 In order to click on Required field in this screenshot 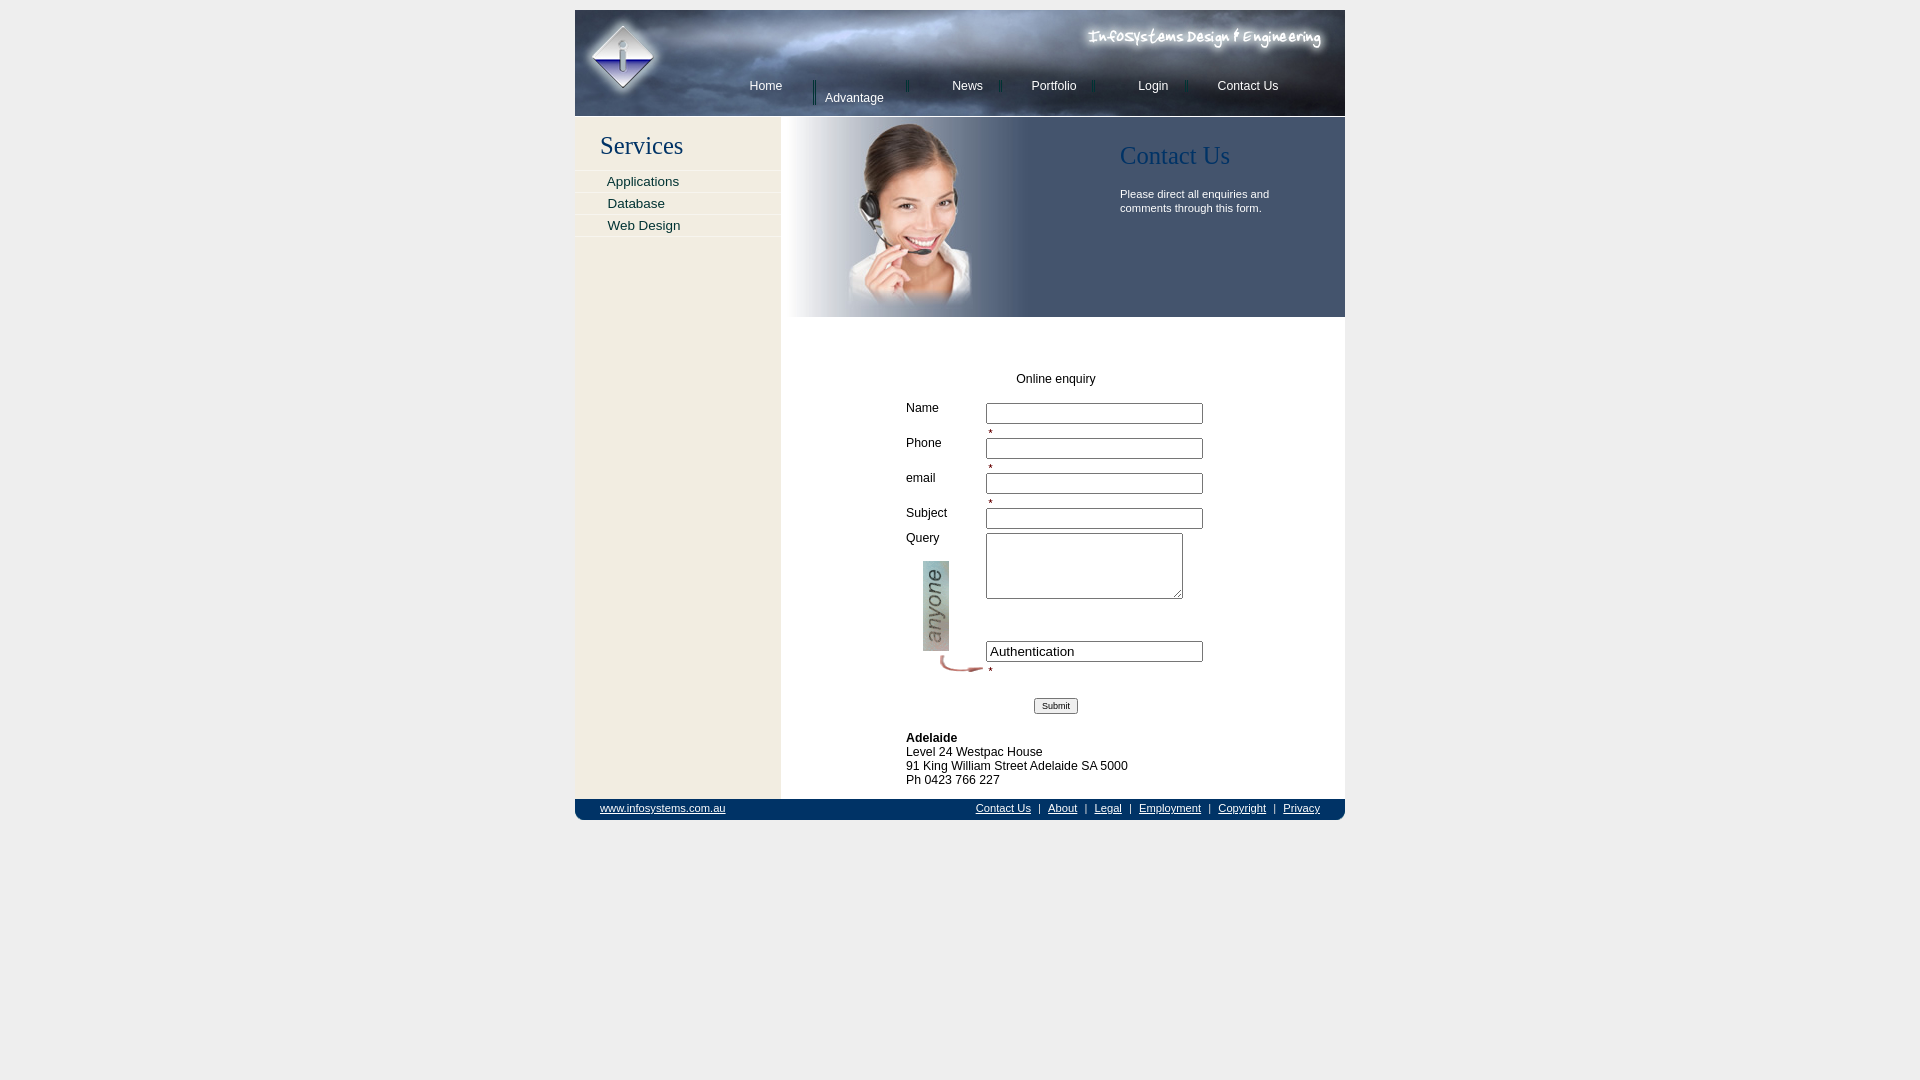, I will do `click(991, 501)`.